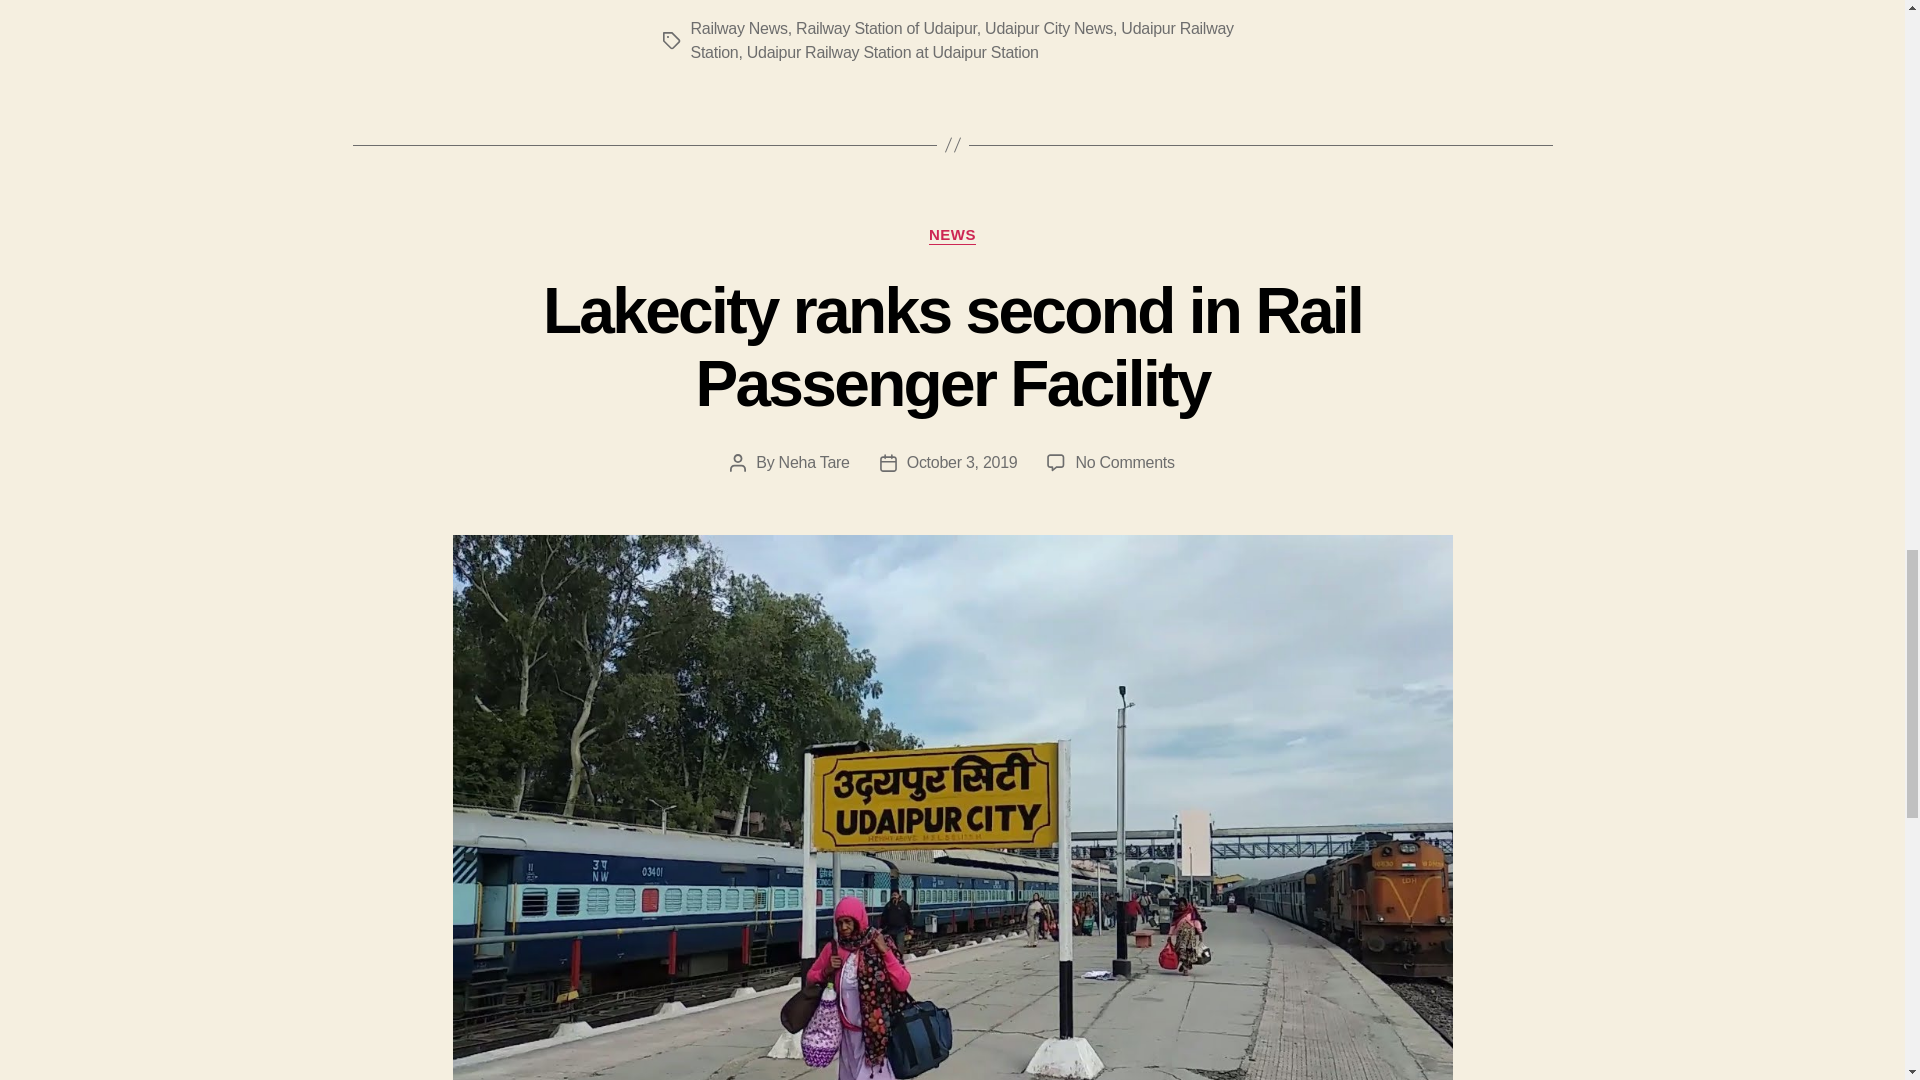  What do you see at coordinates (952, 236) in the screenshot?
I see `NEWS` at bounding box center [952, 236].